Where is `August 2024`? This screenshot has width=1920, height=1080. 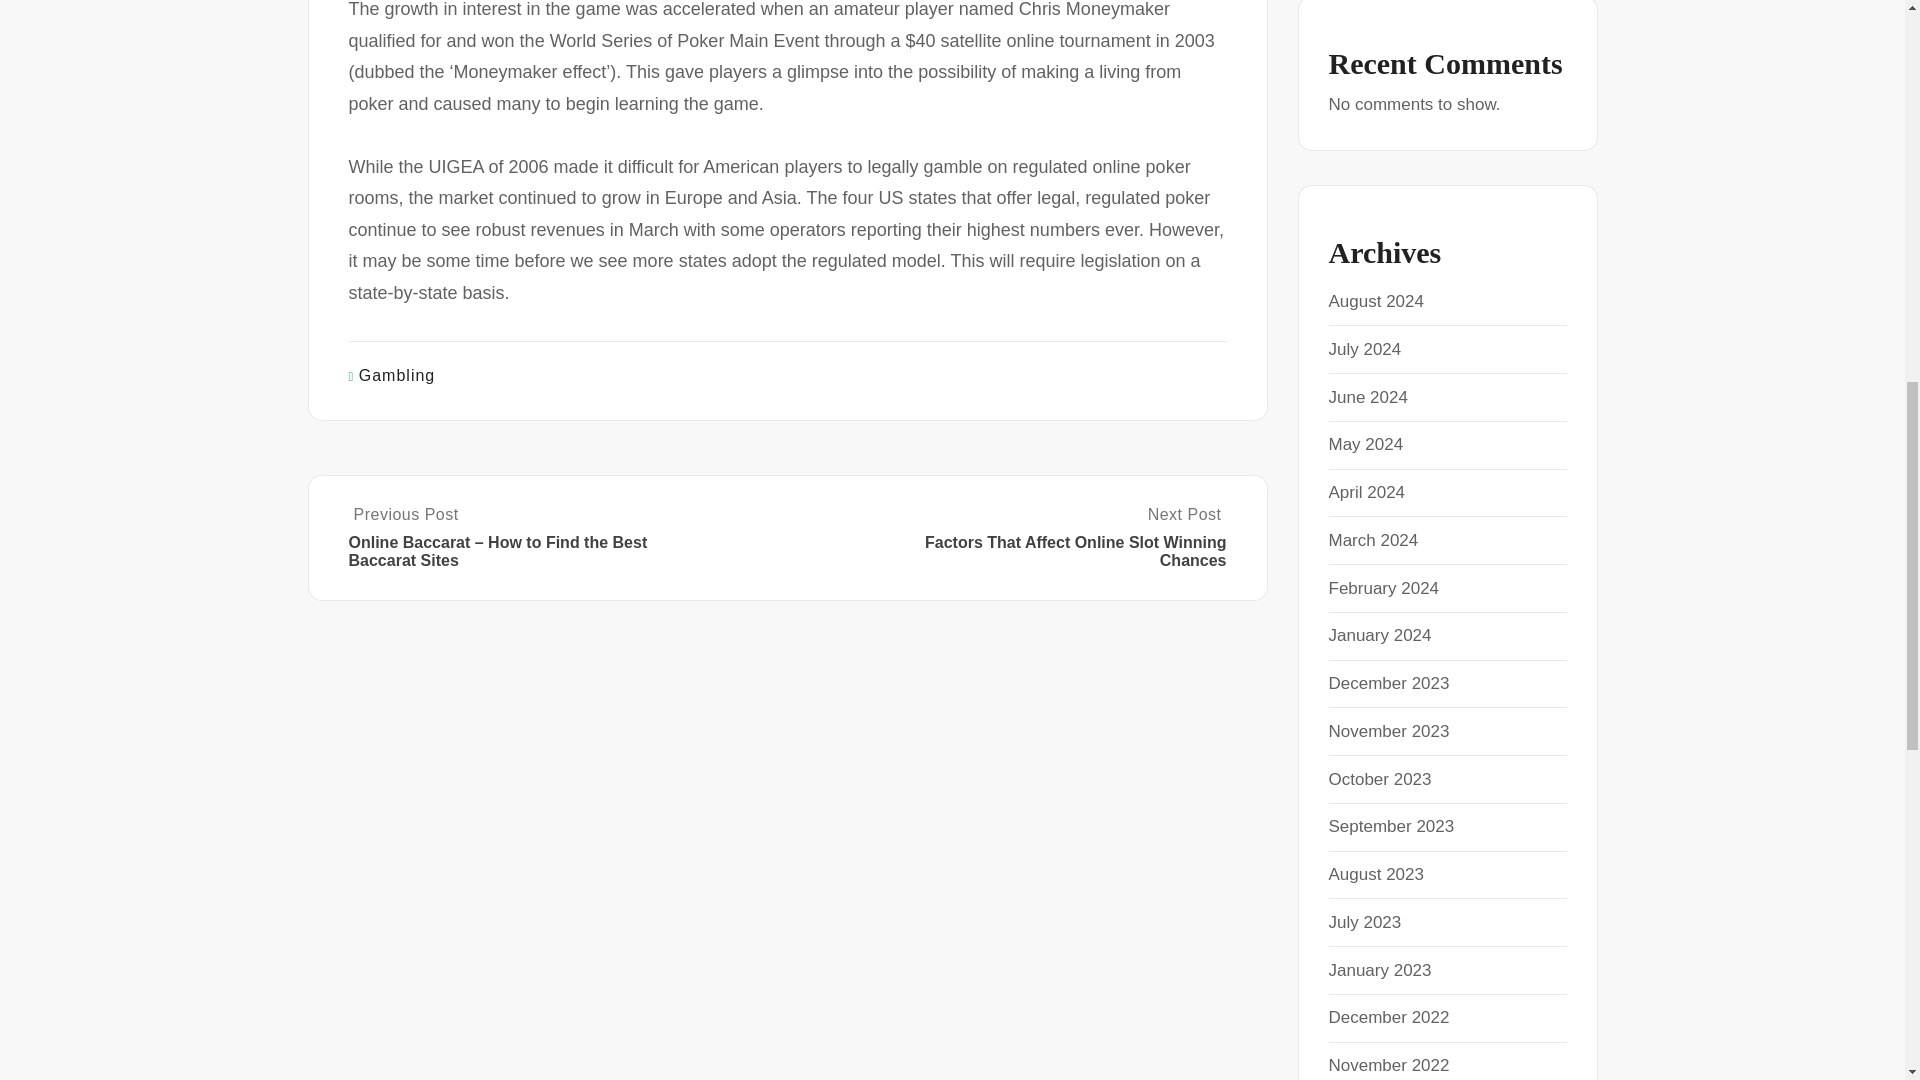 August 2024 is located at coordinates (1375, 301).